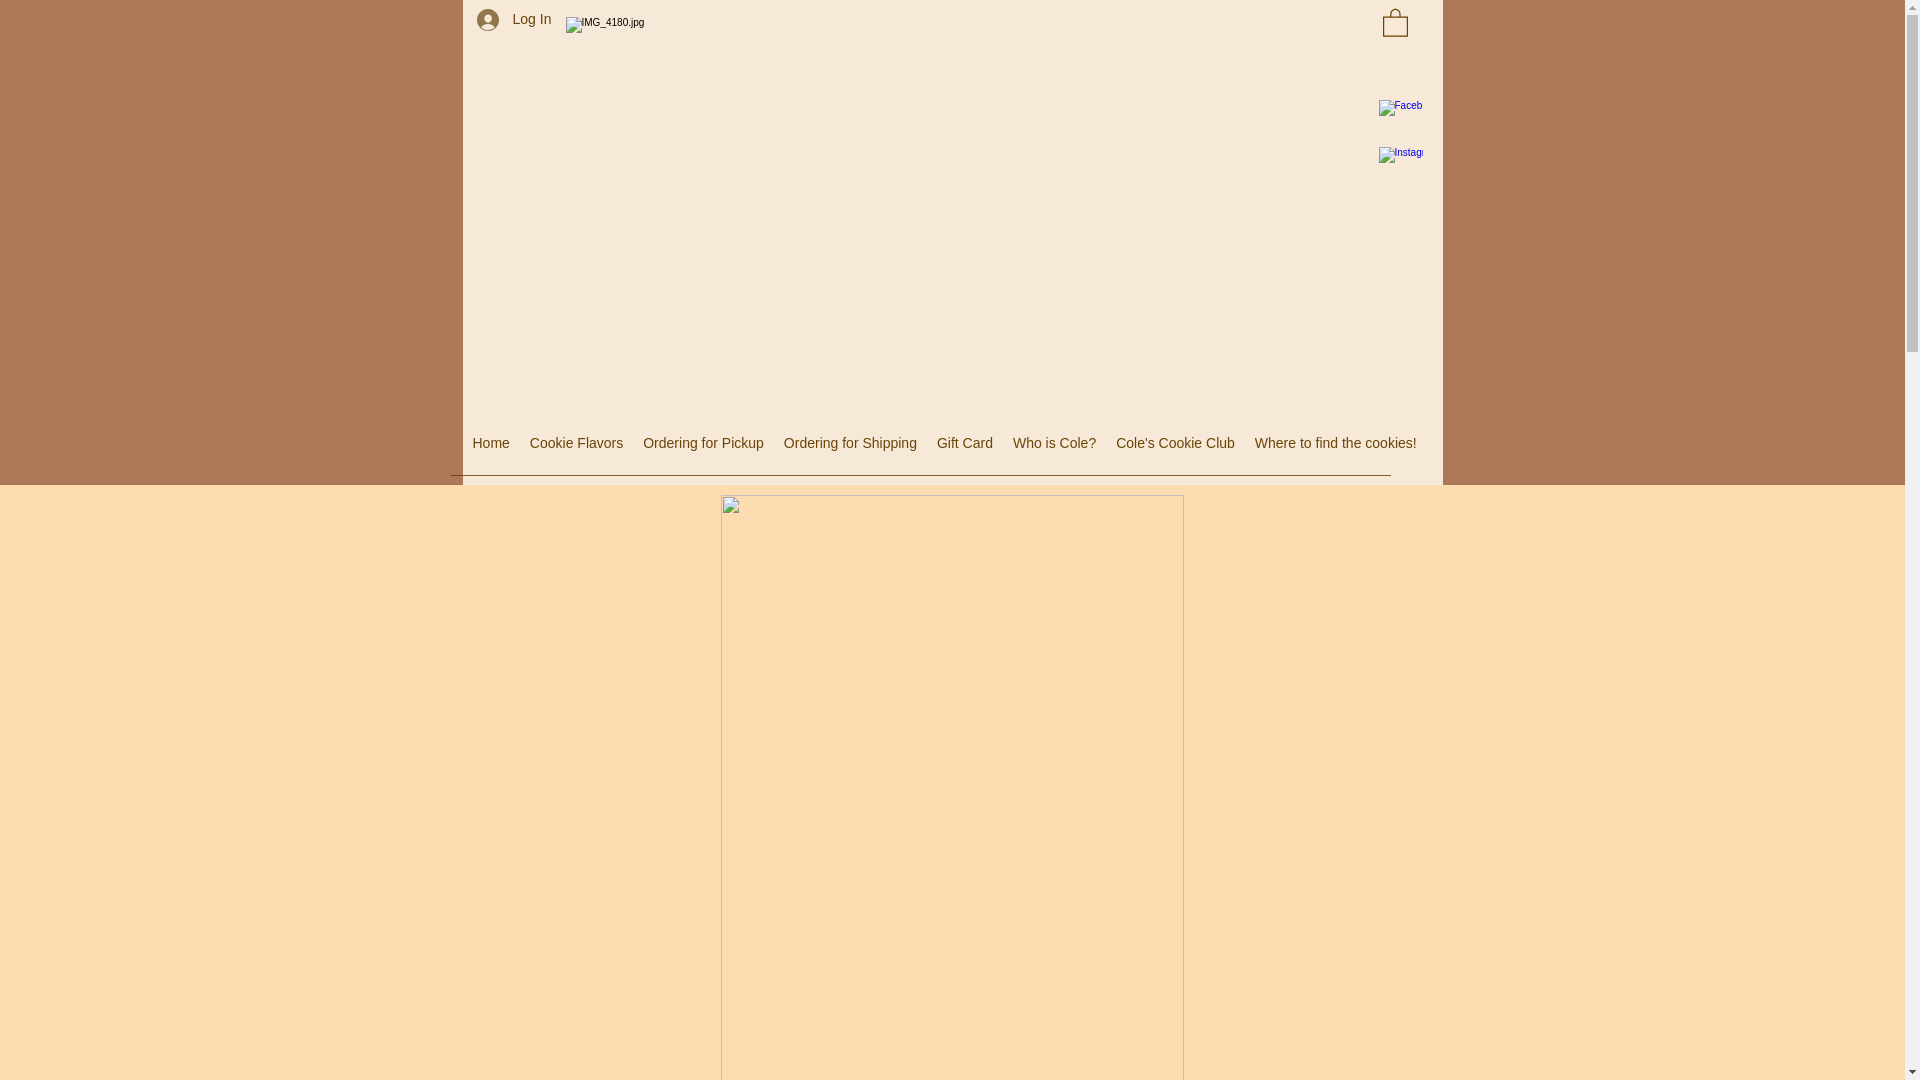 The image size is (1920, 1080). I want to click on Home, so click(490, 450).